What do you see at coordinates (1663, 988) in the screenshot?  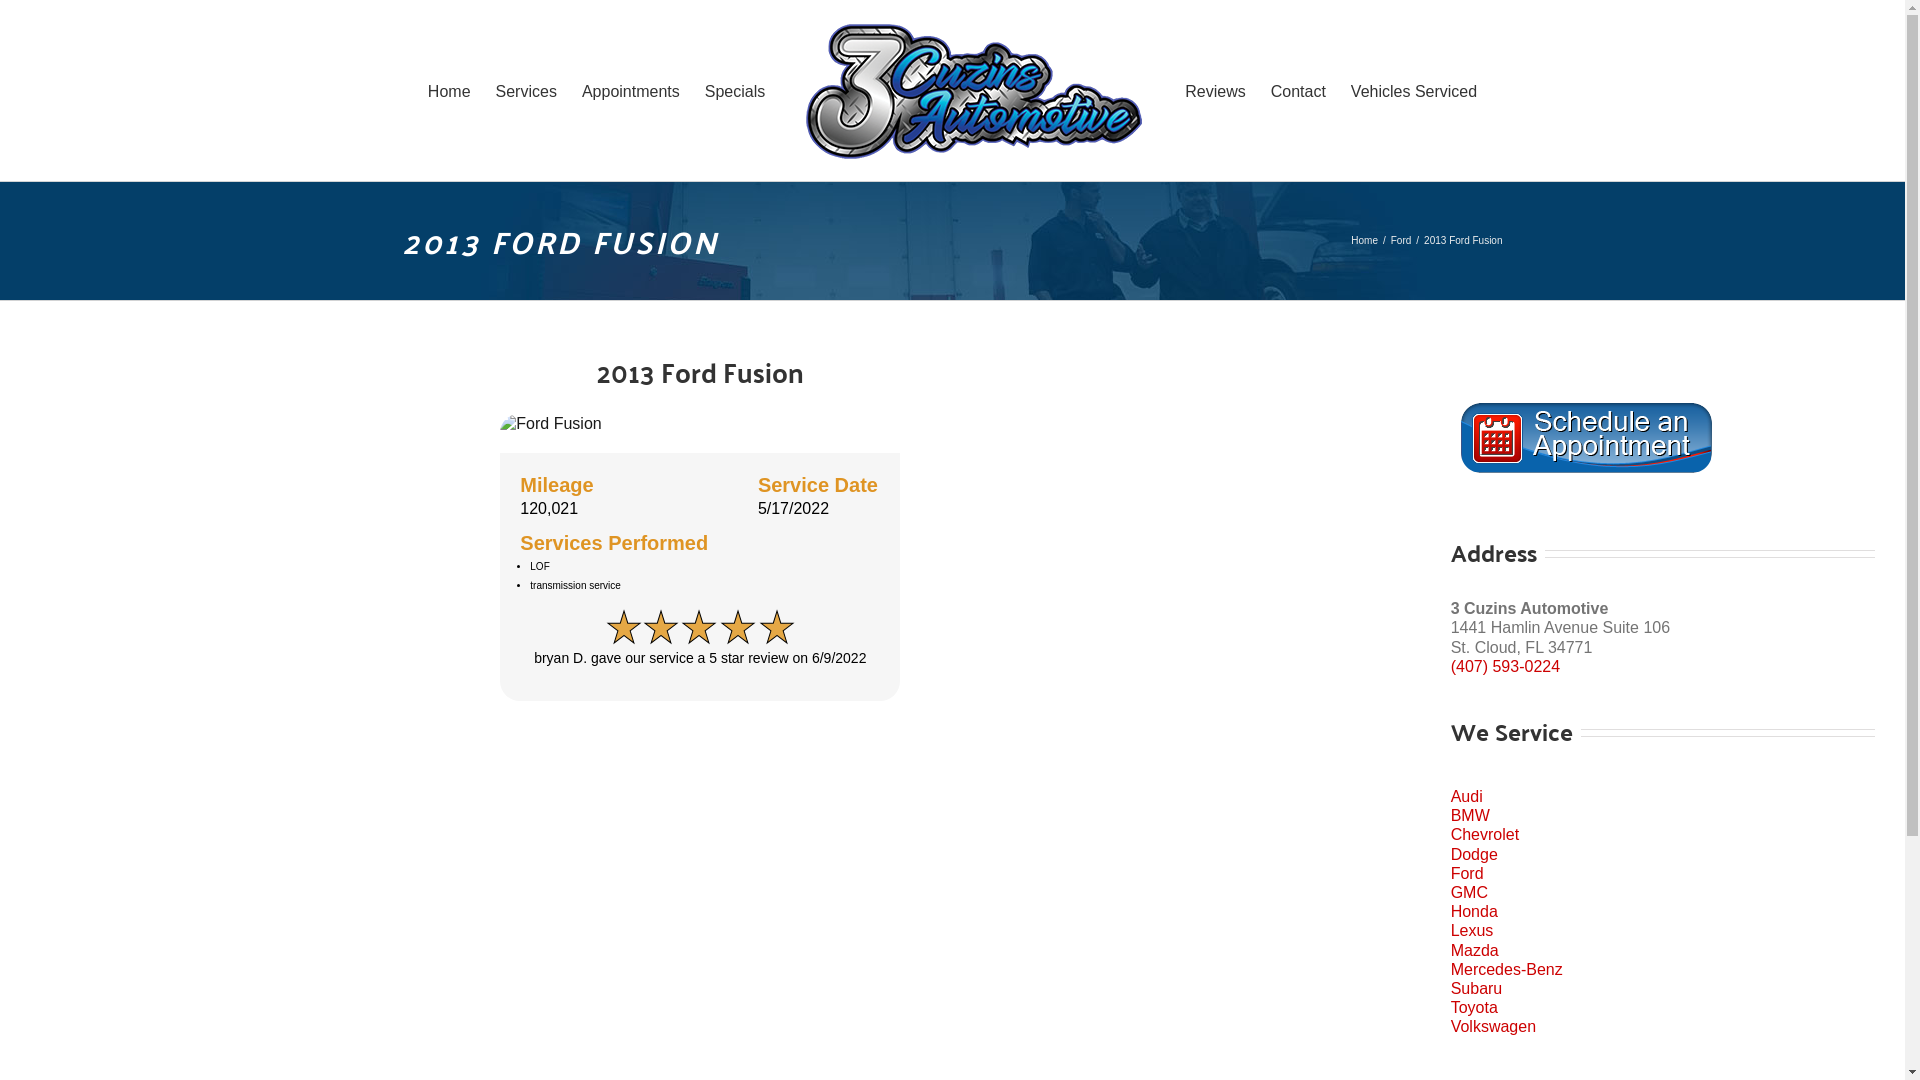 I see `Subaru` at bounding box center [1663, 988].